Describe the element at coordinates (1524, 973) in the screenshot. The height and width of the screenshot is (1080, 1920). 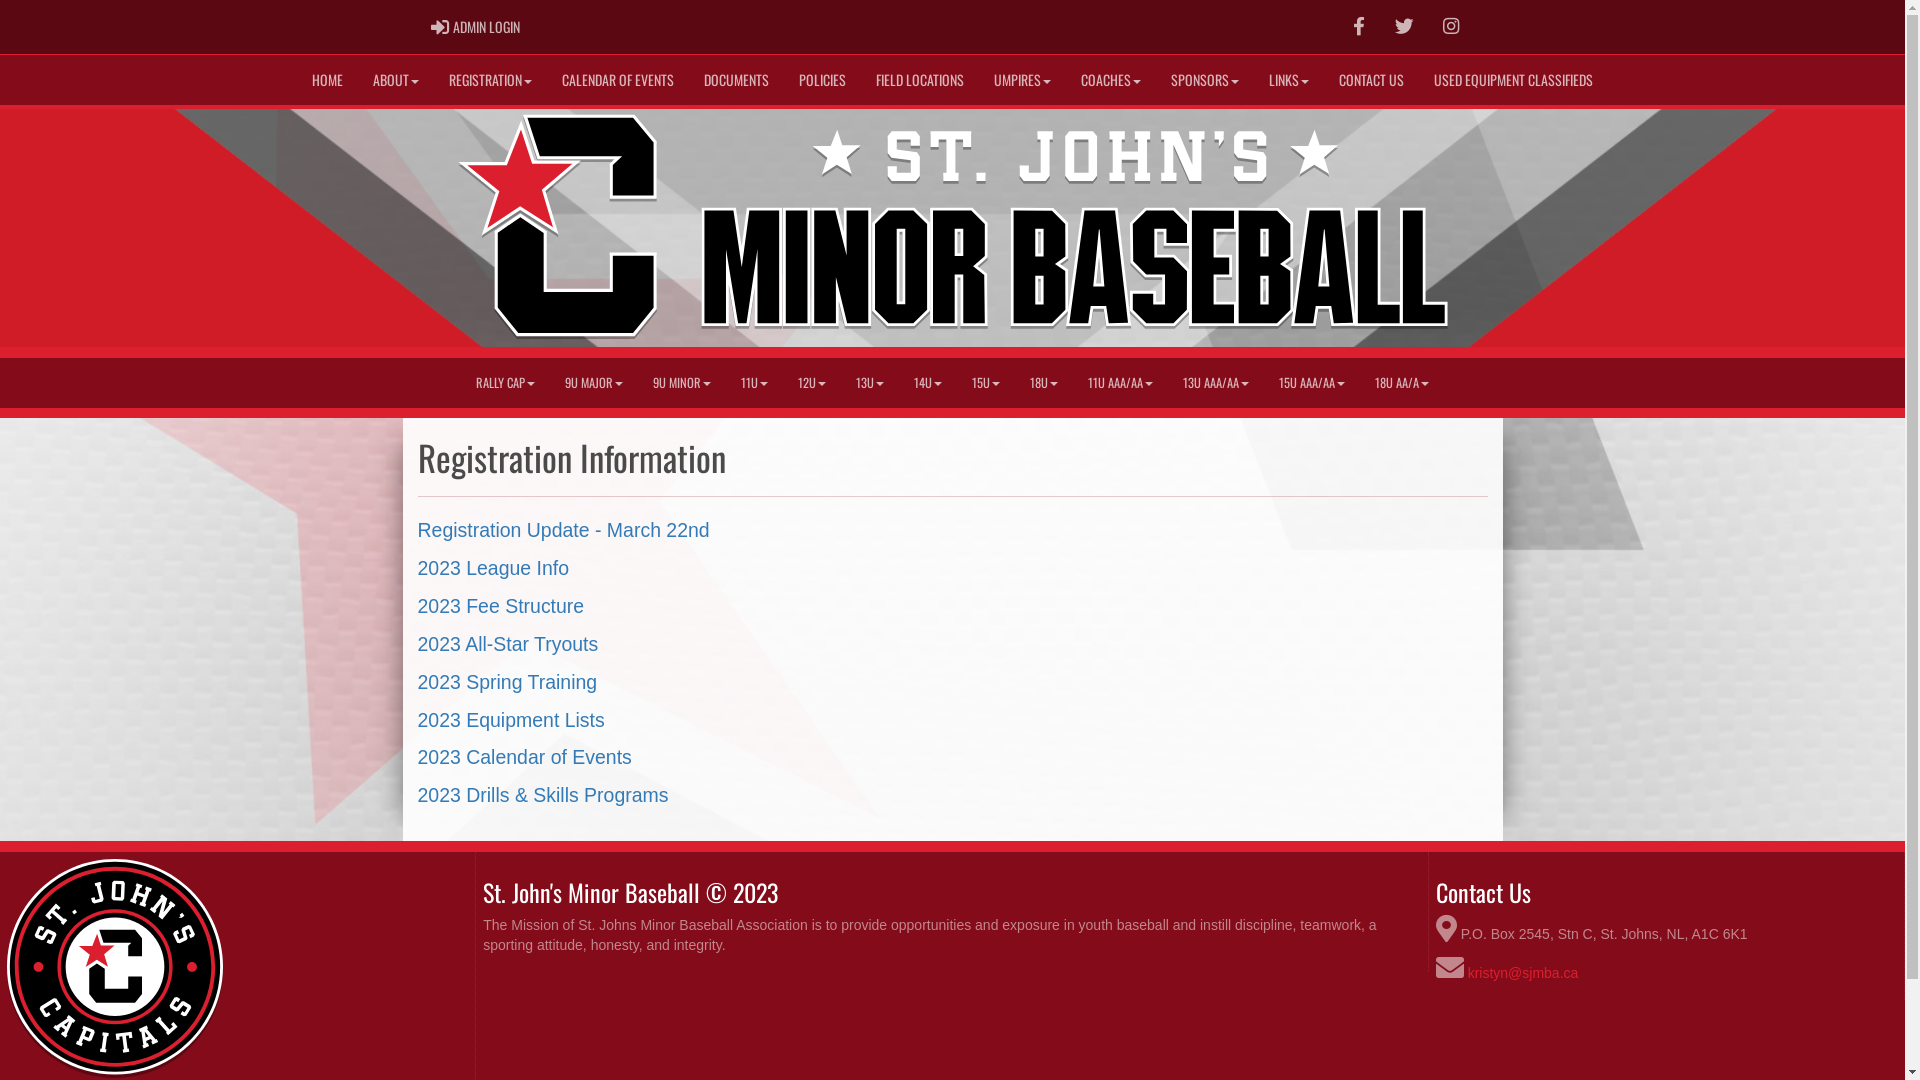
I see `kristyn@sjmba.ca` at that location.